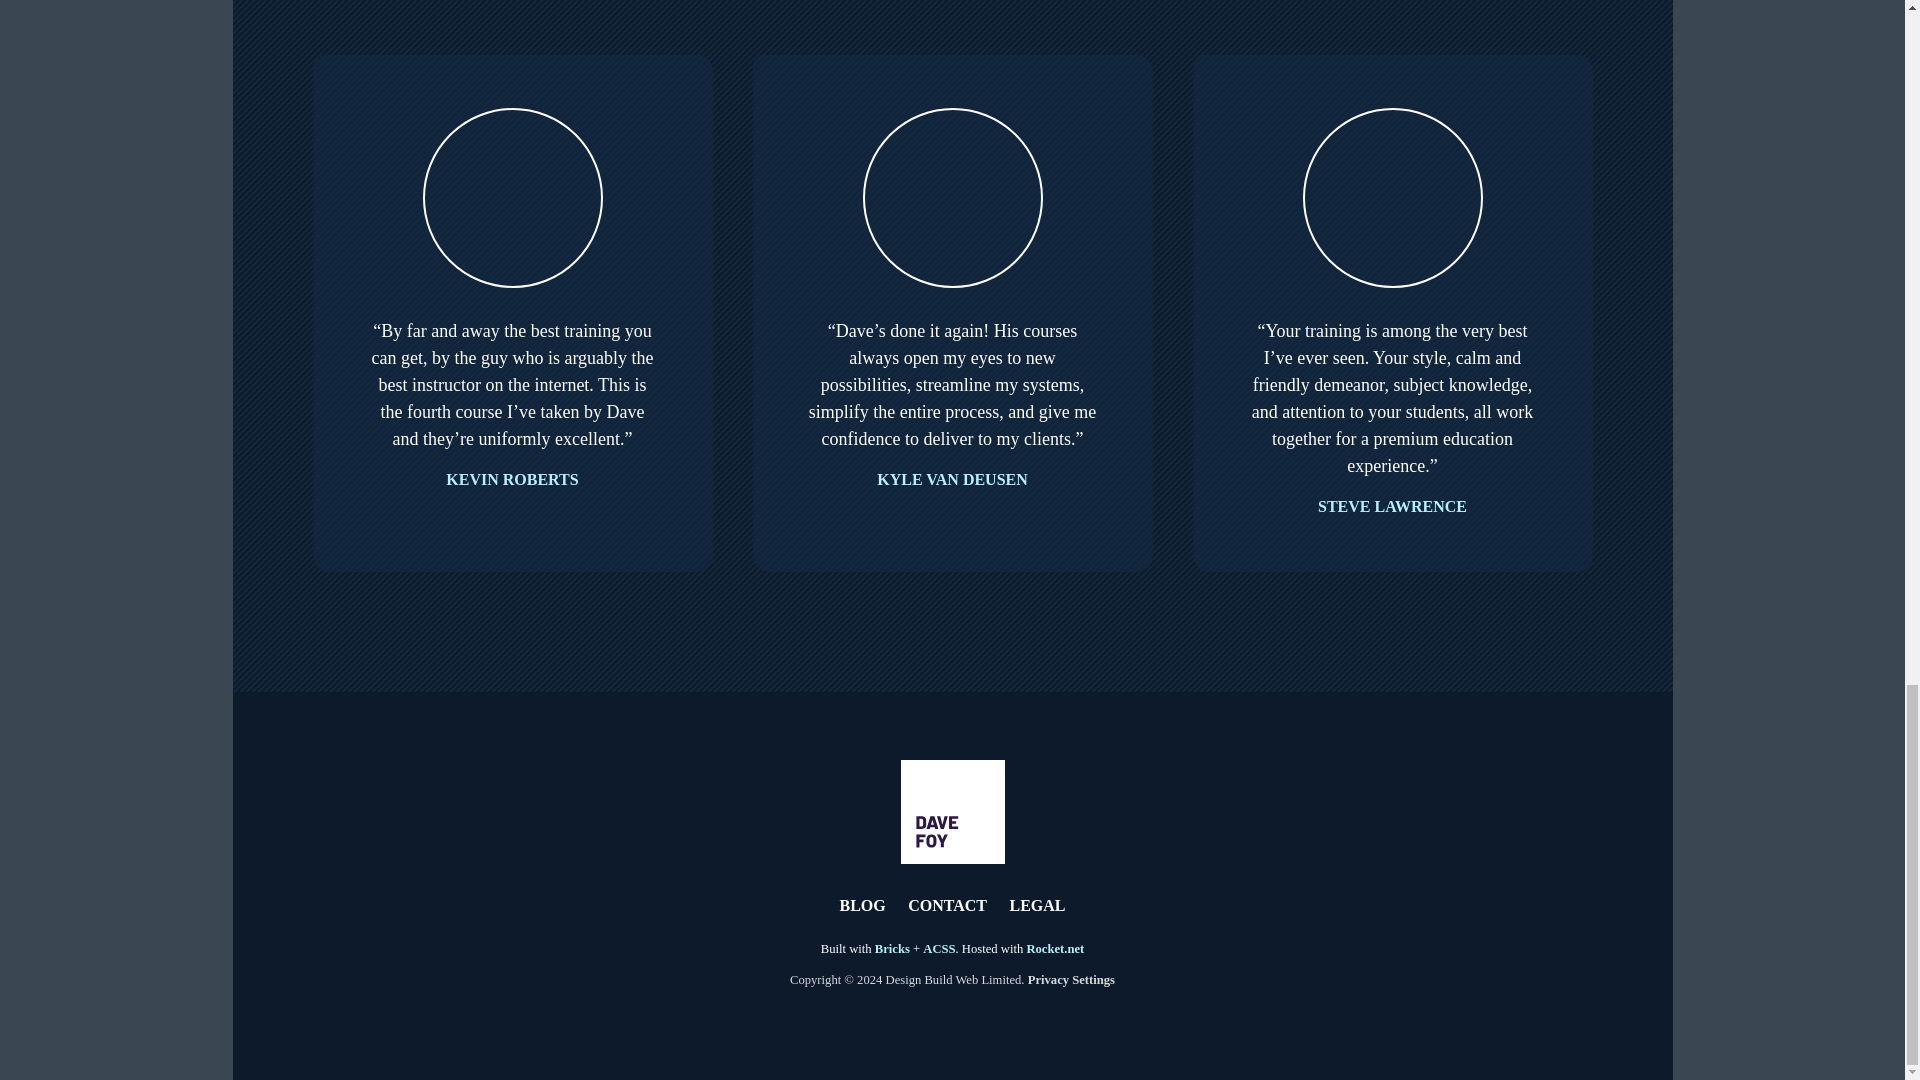  I want to click on CONTACT, so click(947, 906).